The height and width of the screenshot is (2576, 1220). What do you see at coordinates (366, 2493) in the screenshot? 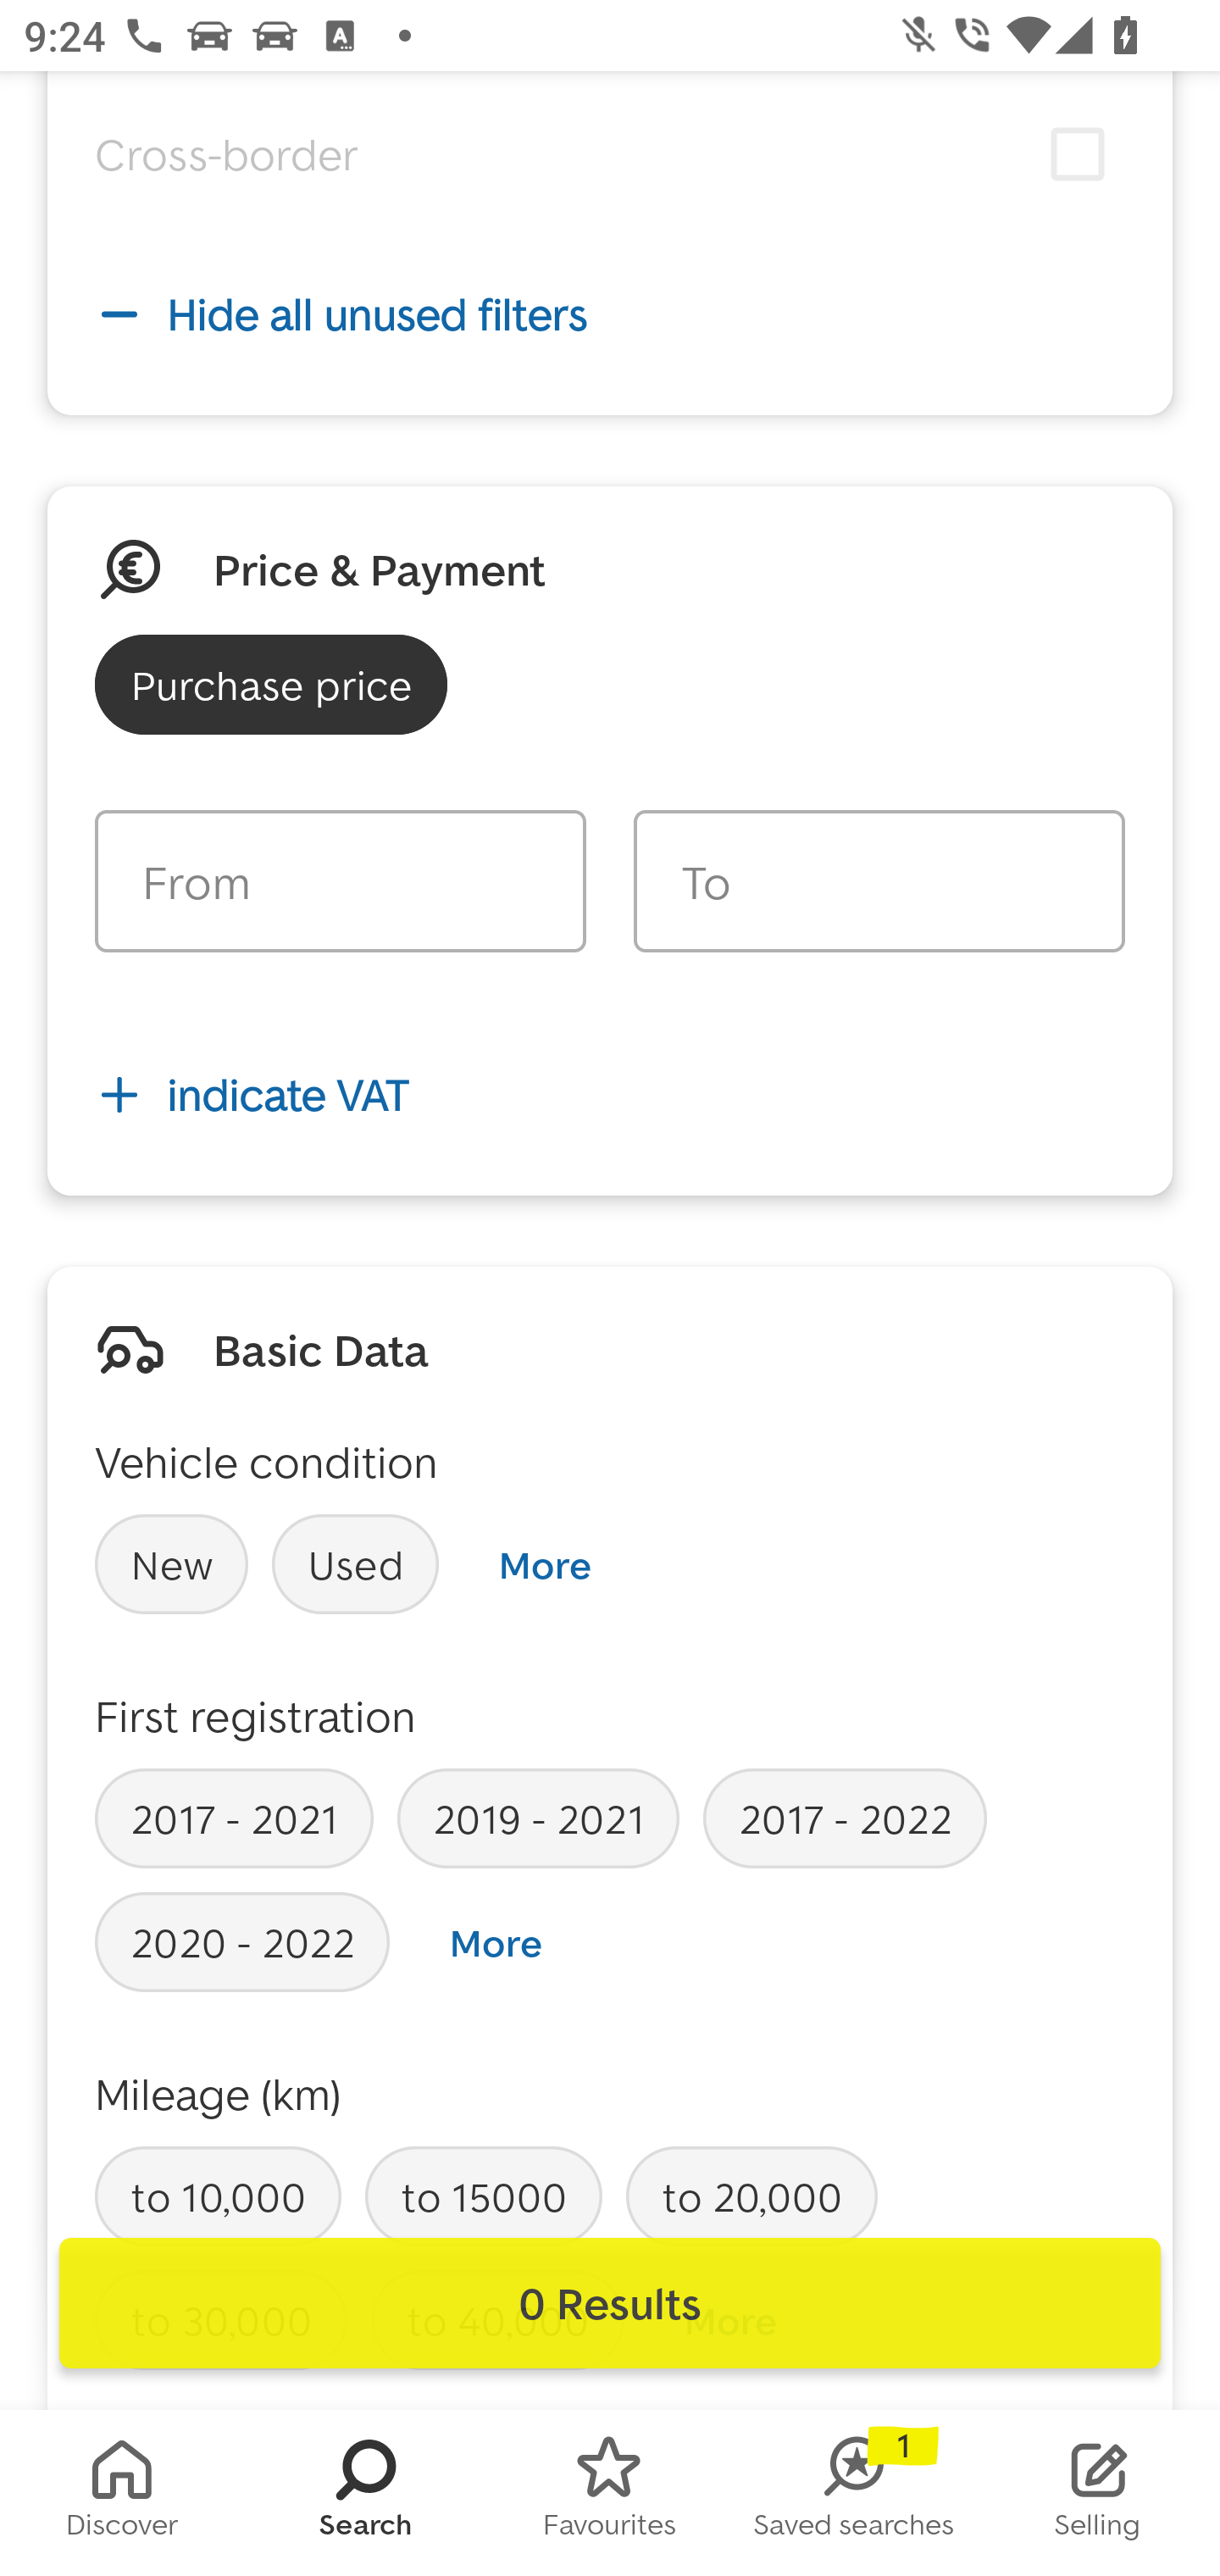
I see `SEARCH Search` at bounding box center [366, 2493].